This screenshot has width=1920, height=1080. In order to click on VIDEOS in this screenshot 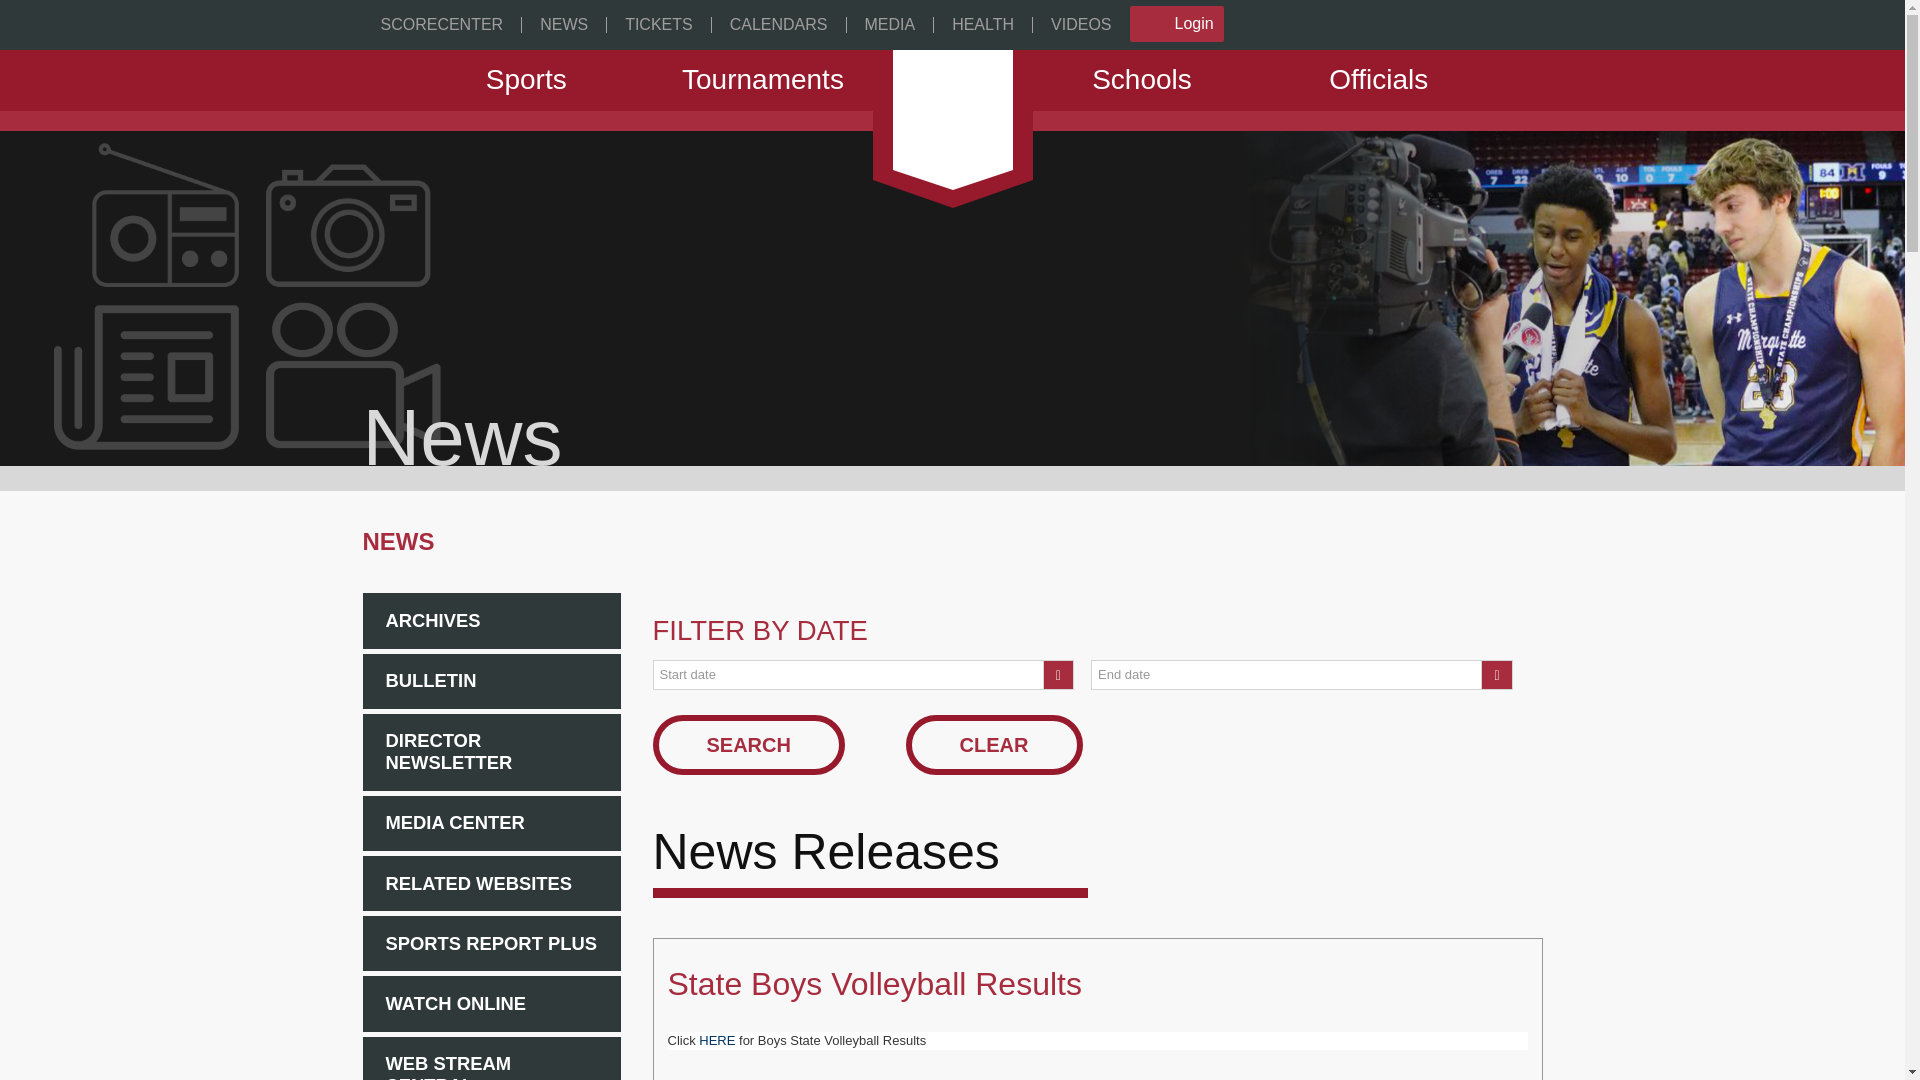, I will do `click(1080, 24)`.